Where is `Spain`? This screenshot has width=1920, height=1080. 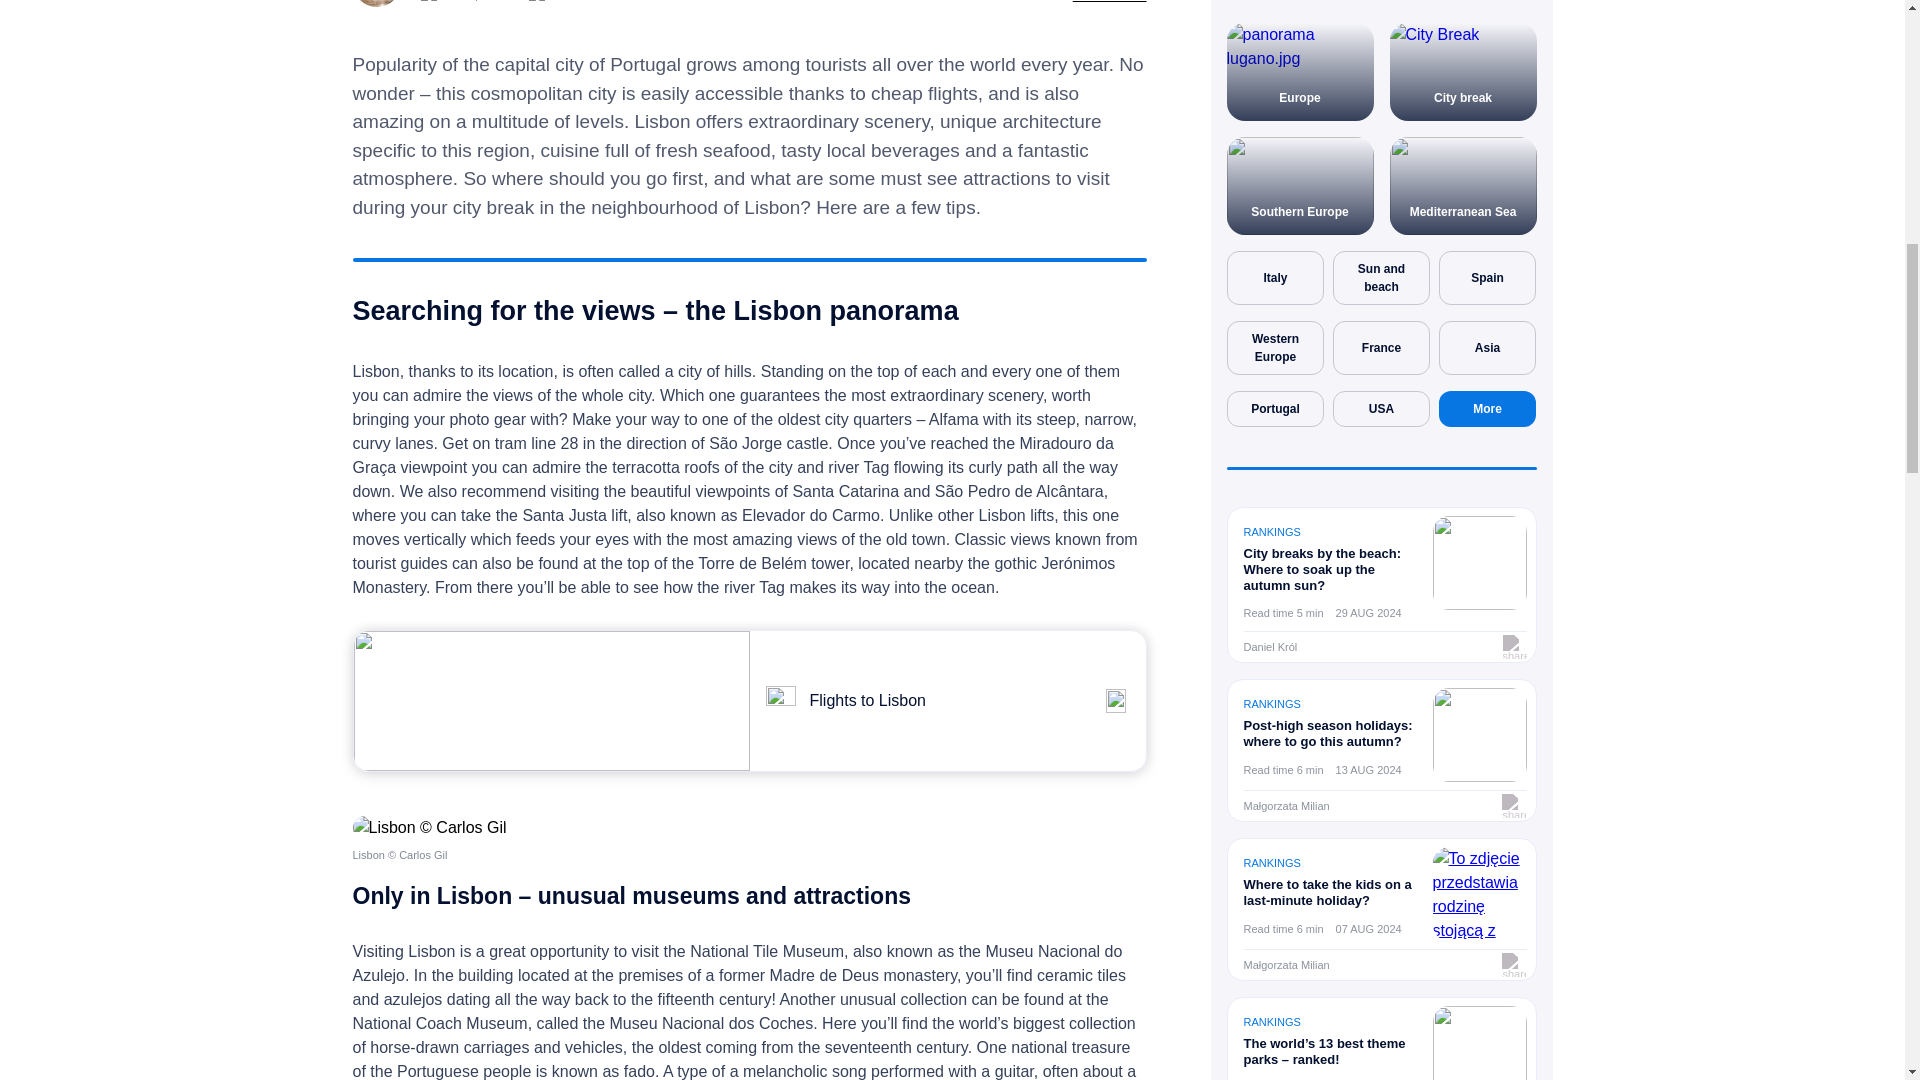 Spain is located at coordinates (1488, 277).